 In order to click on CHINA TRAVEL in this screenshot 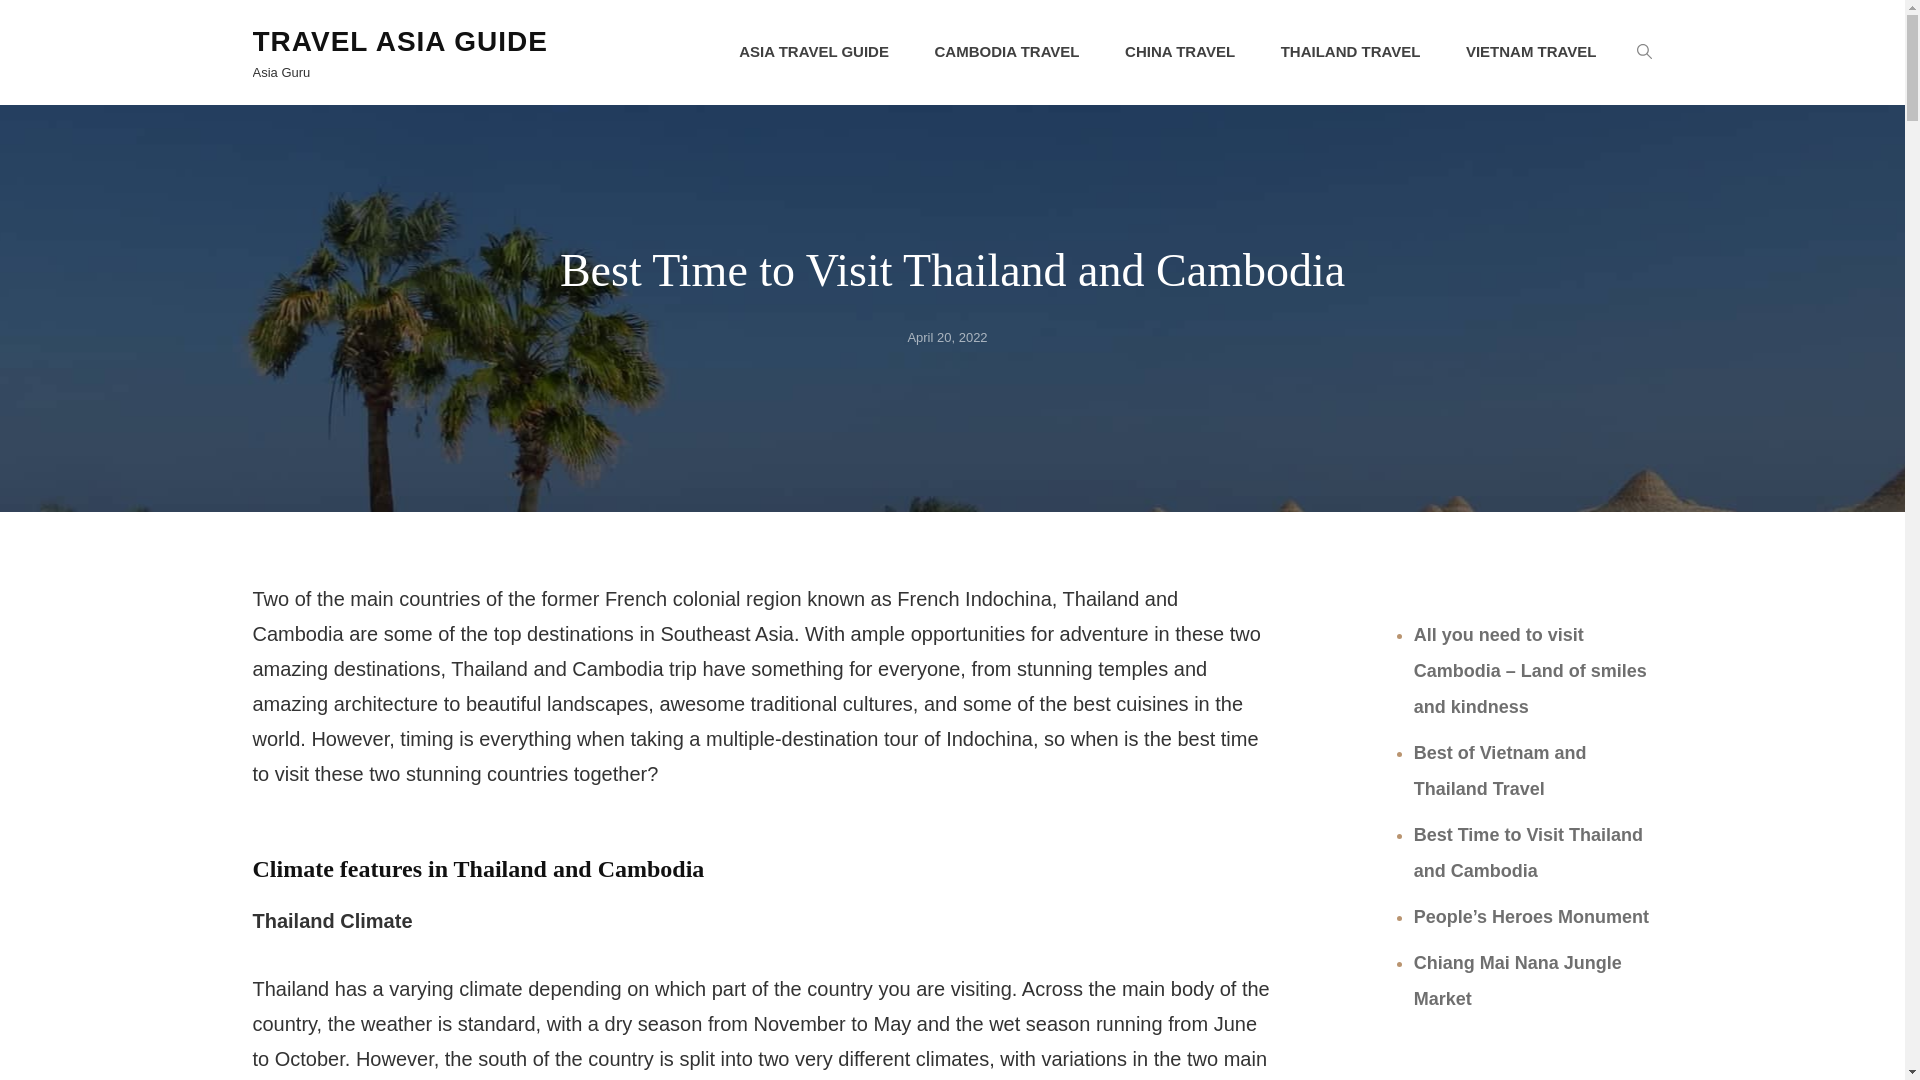, I will do `click(1180, 52)`.